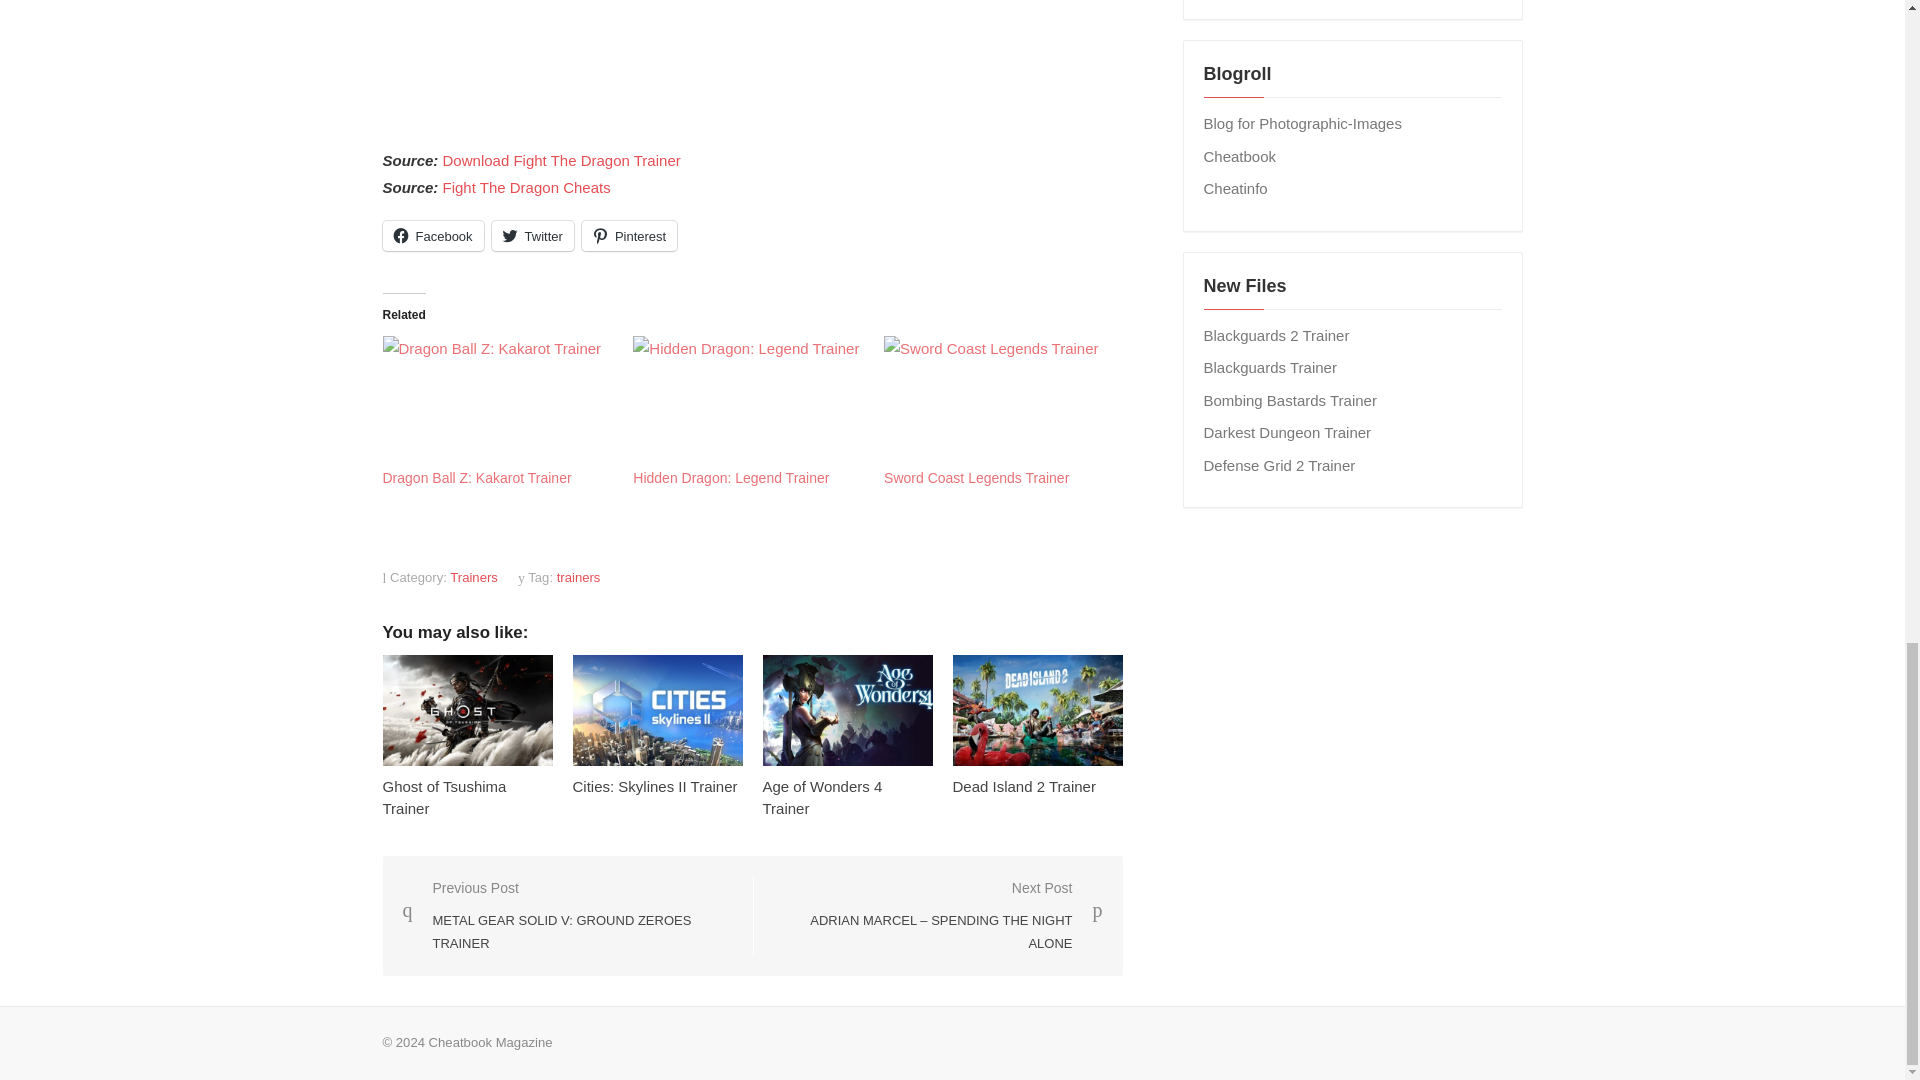  What do you see at coordinates (654, 786) in the screenshot?
I see `Cities: Skylines II Trainer` at bounding box center [654, 786].